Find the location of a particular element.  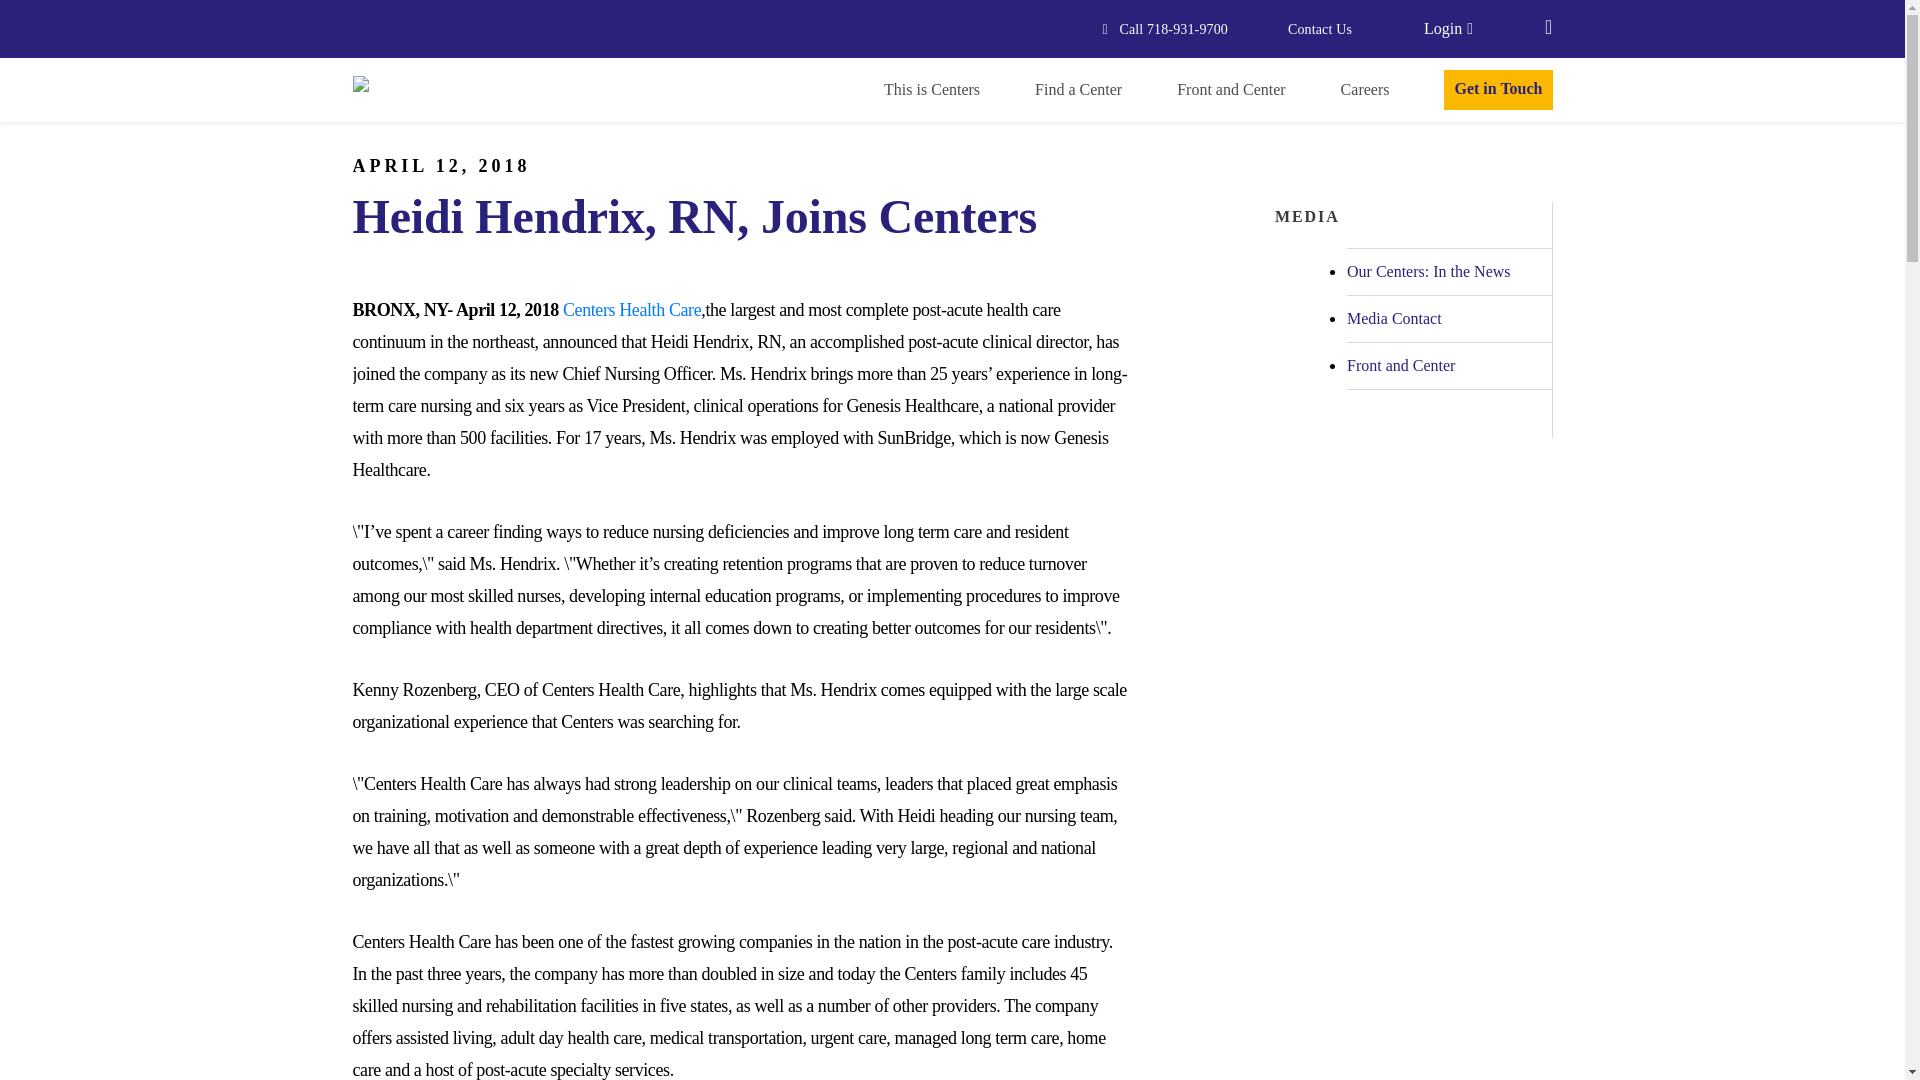

Centers Health Care is located at coordinates (631, 310).